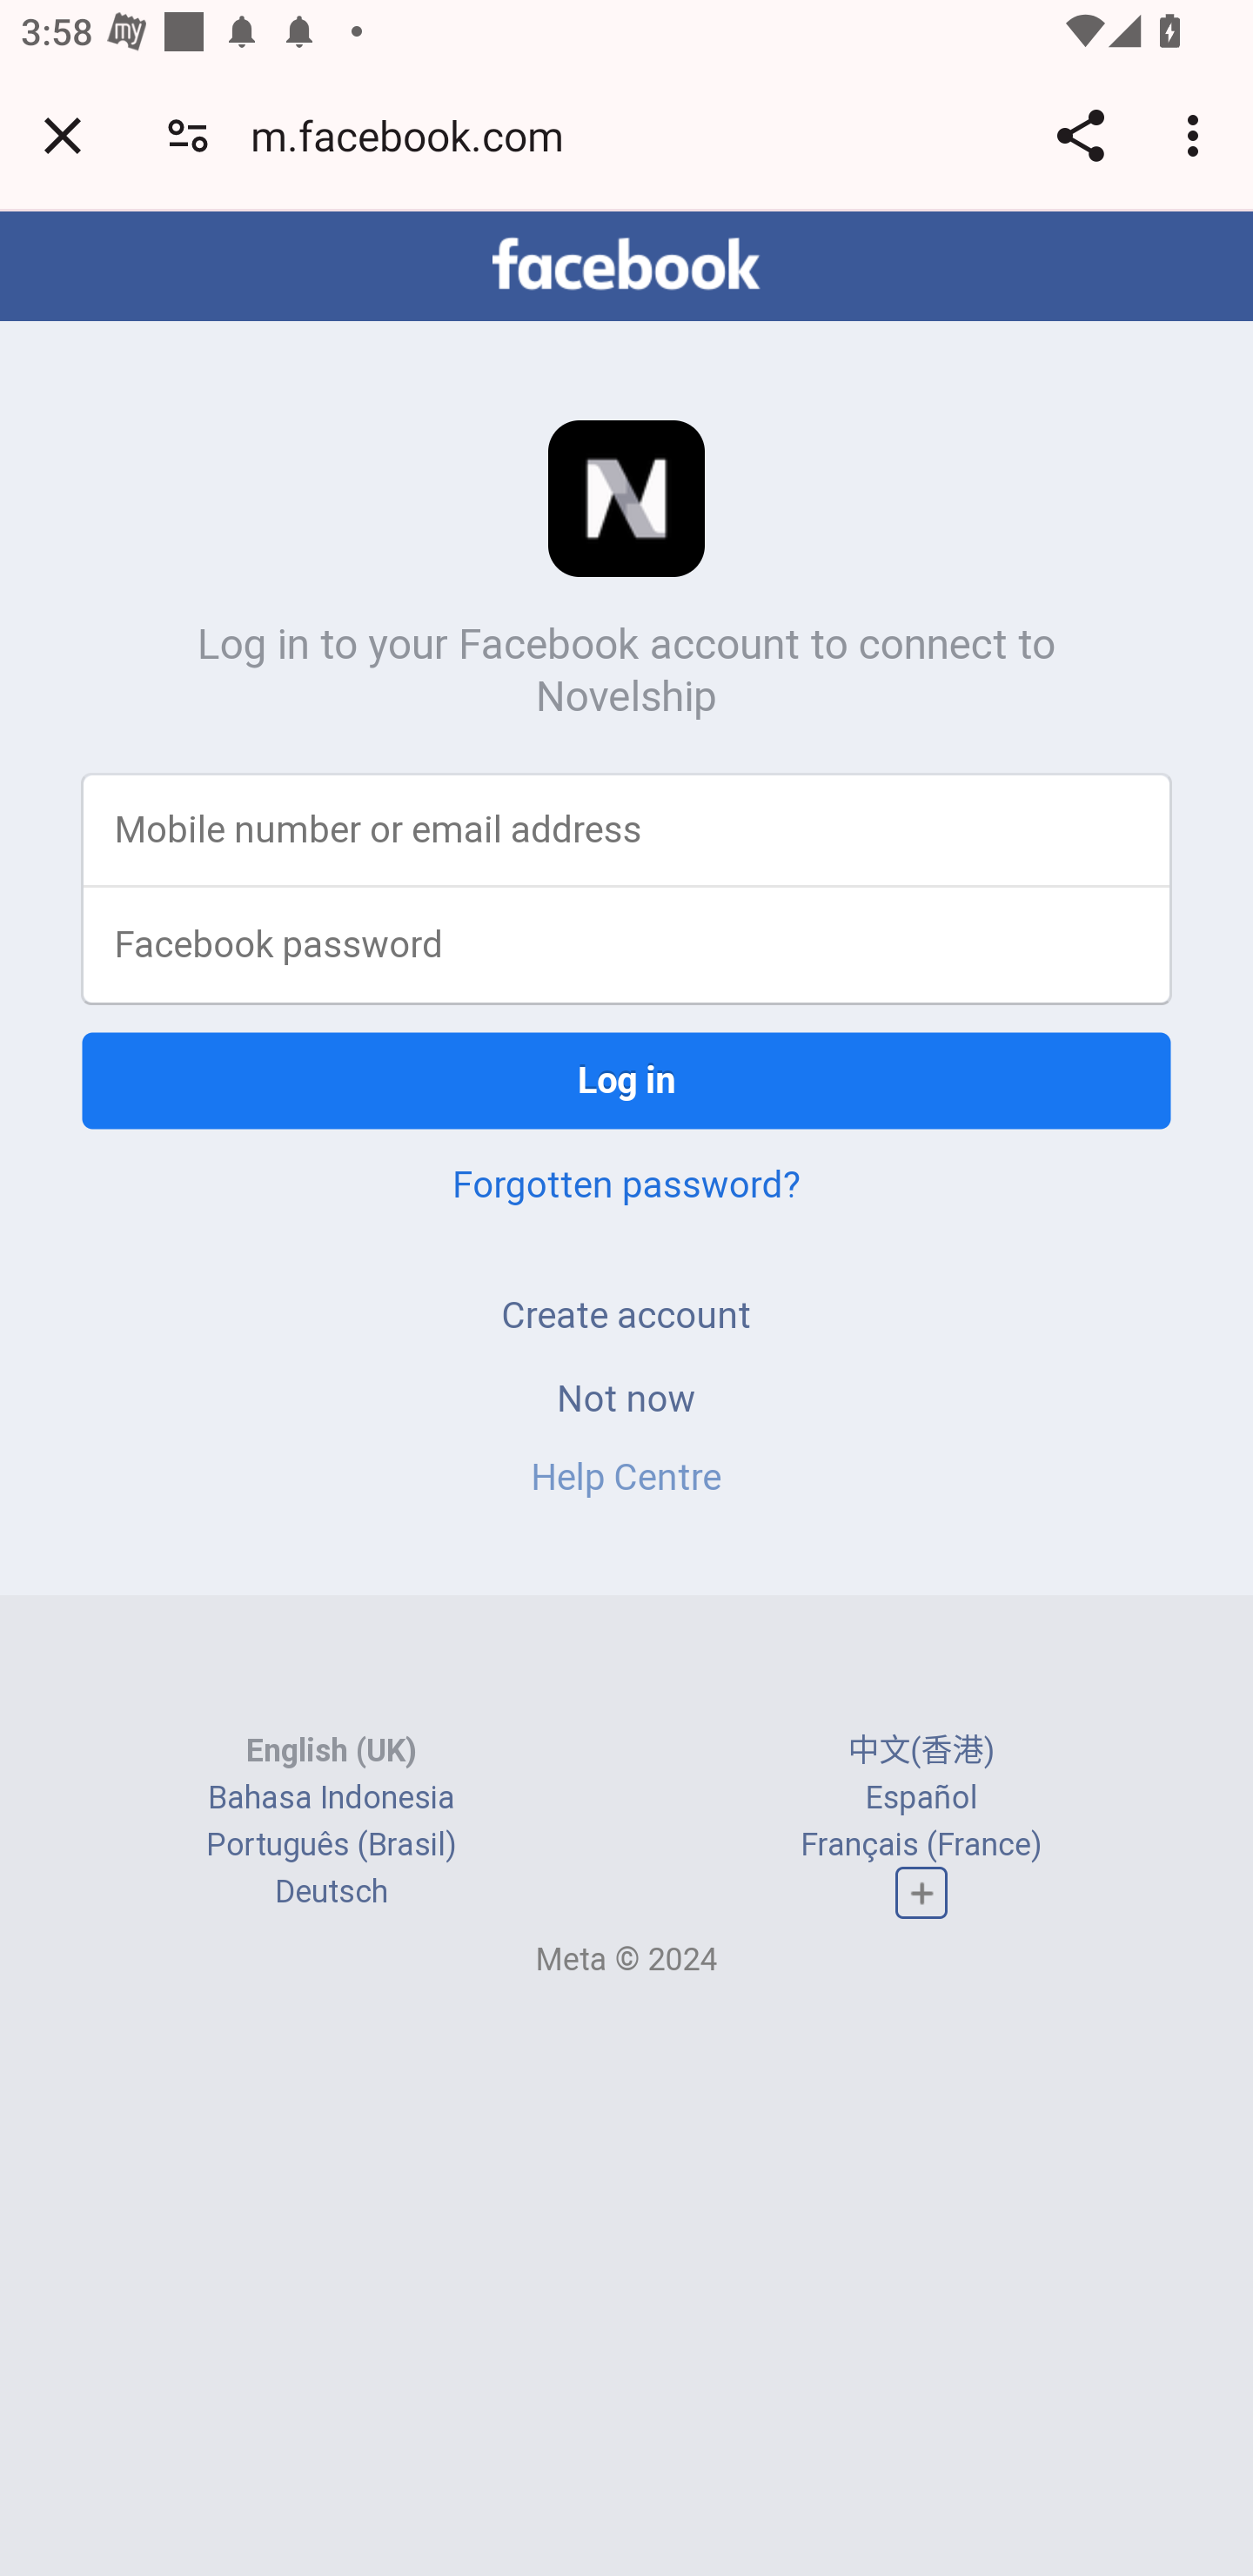 This screenshot has height=2576, width=1253. Describe the element at coordinates (331, 1892) in the screenshot. I see `Deutsch` at that location.